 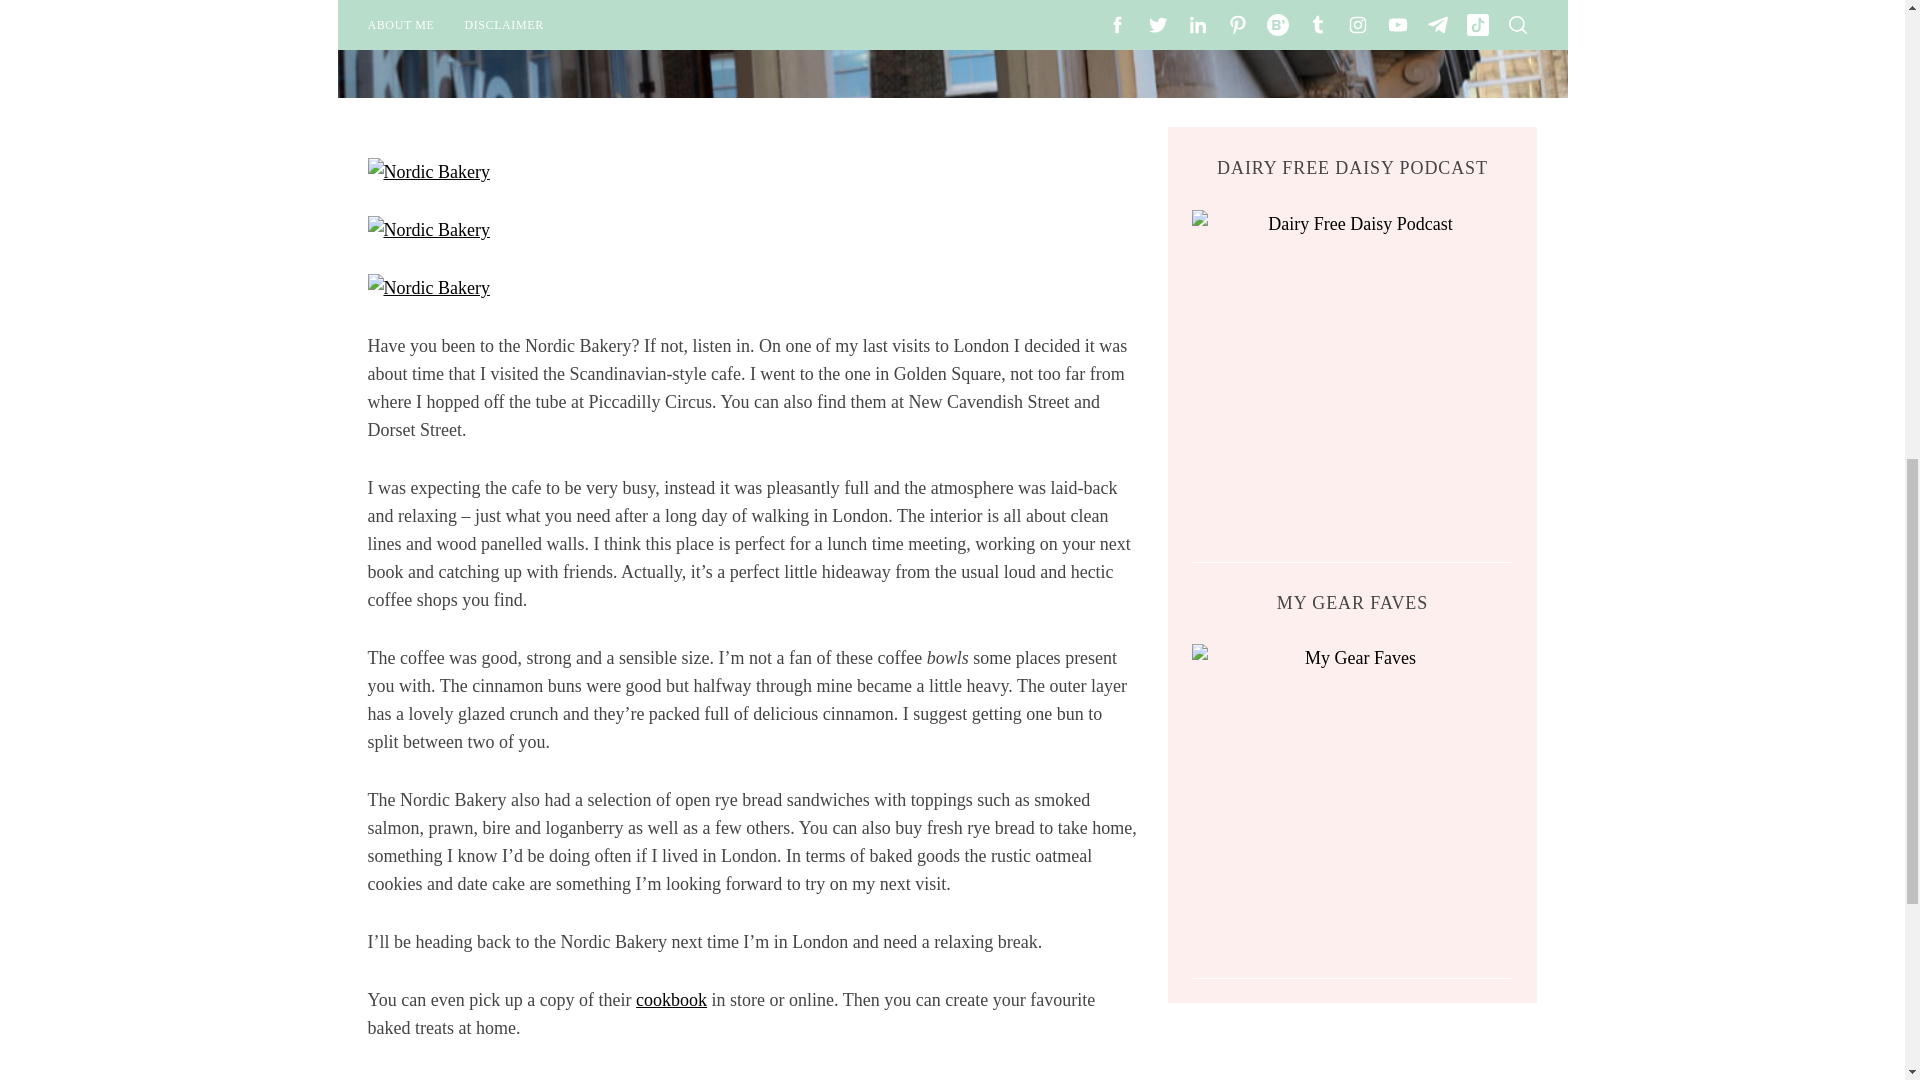 I want to click on Nordic Bakery by Daisy Hatami, on Flickr, so click(x=428, y=172).